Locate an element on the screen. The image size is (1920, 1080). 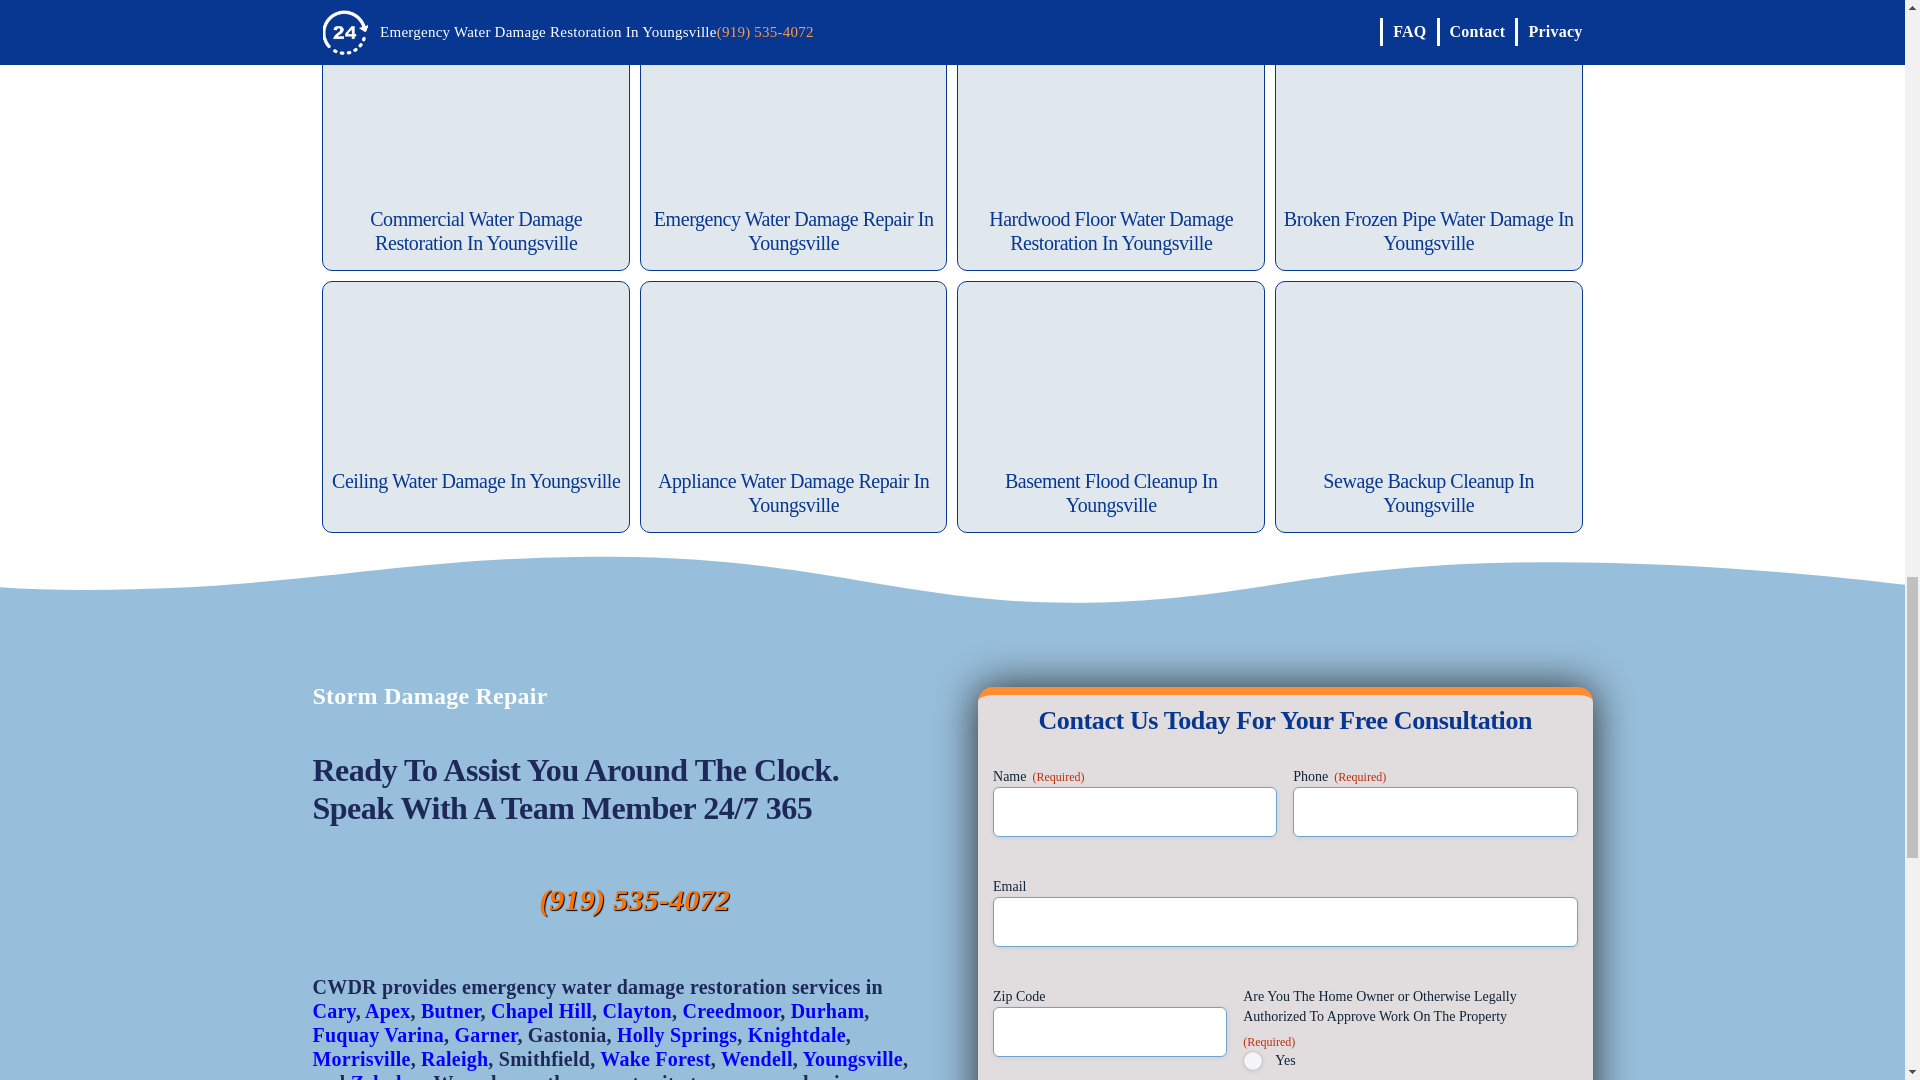
Yes is located at coordinates (1252, 1060).